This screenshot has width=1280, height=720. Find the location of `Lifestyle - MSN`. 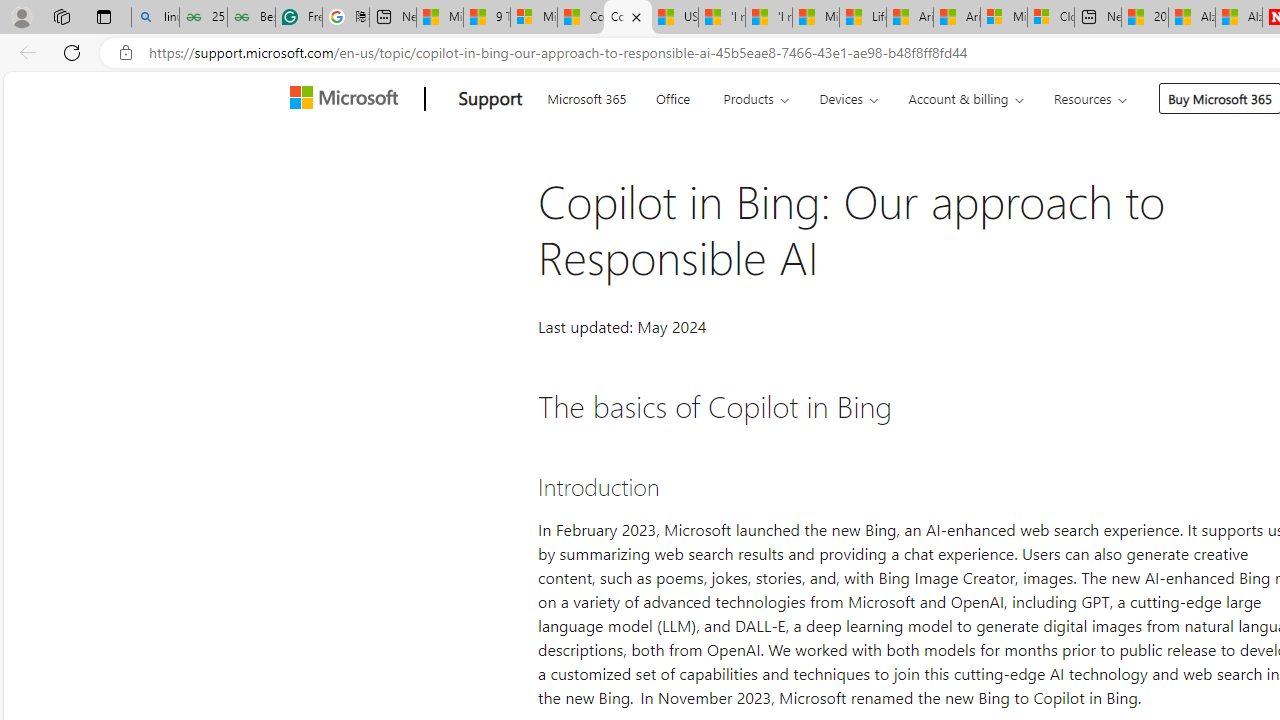

Lifestyle - MSN is located at coordinates (862, 18).